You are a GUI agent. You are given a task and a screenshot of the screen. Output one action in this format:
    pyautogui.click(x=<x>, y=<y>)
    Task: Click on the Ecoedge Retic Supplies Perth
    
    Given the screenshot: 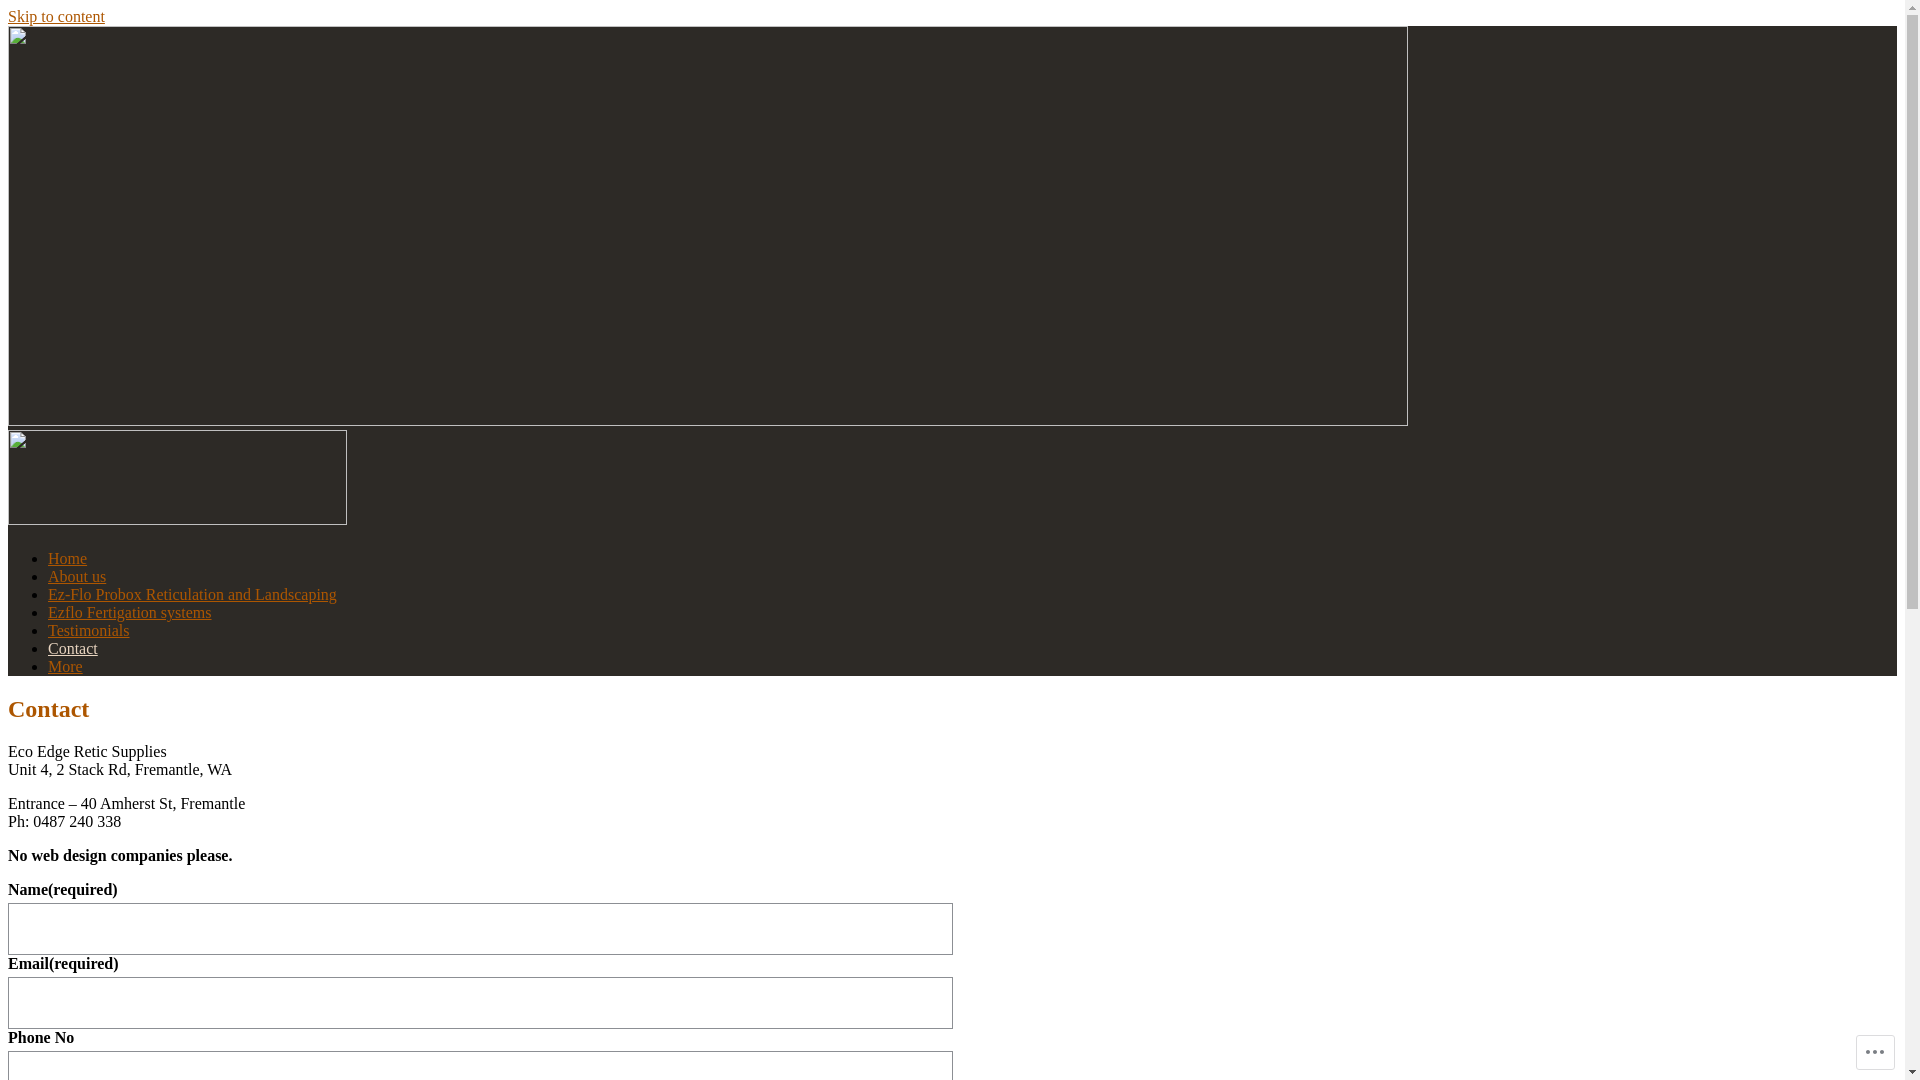 What is the action you would take?
    pyautogui.click(x=208, y=568)
    